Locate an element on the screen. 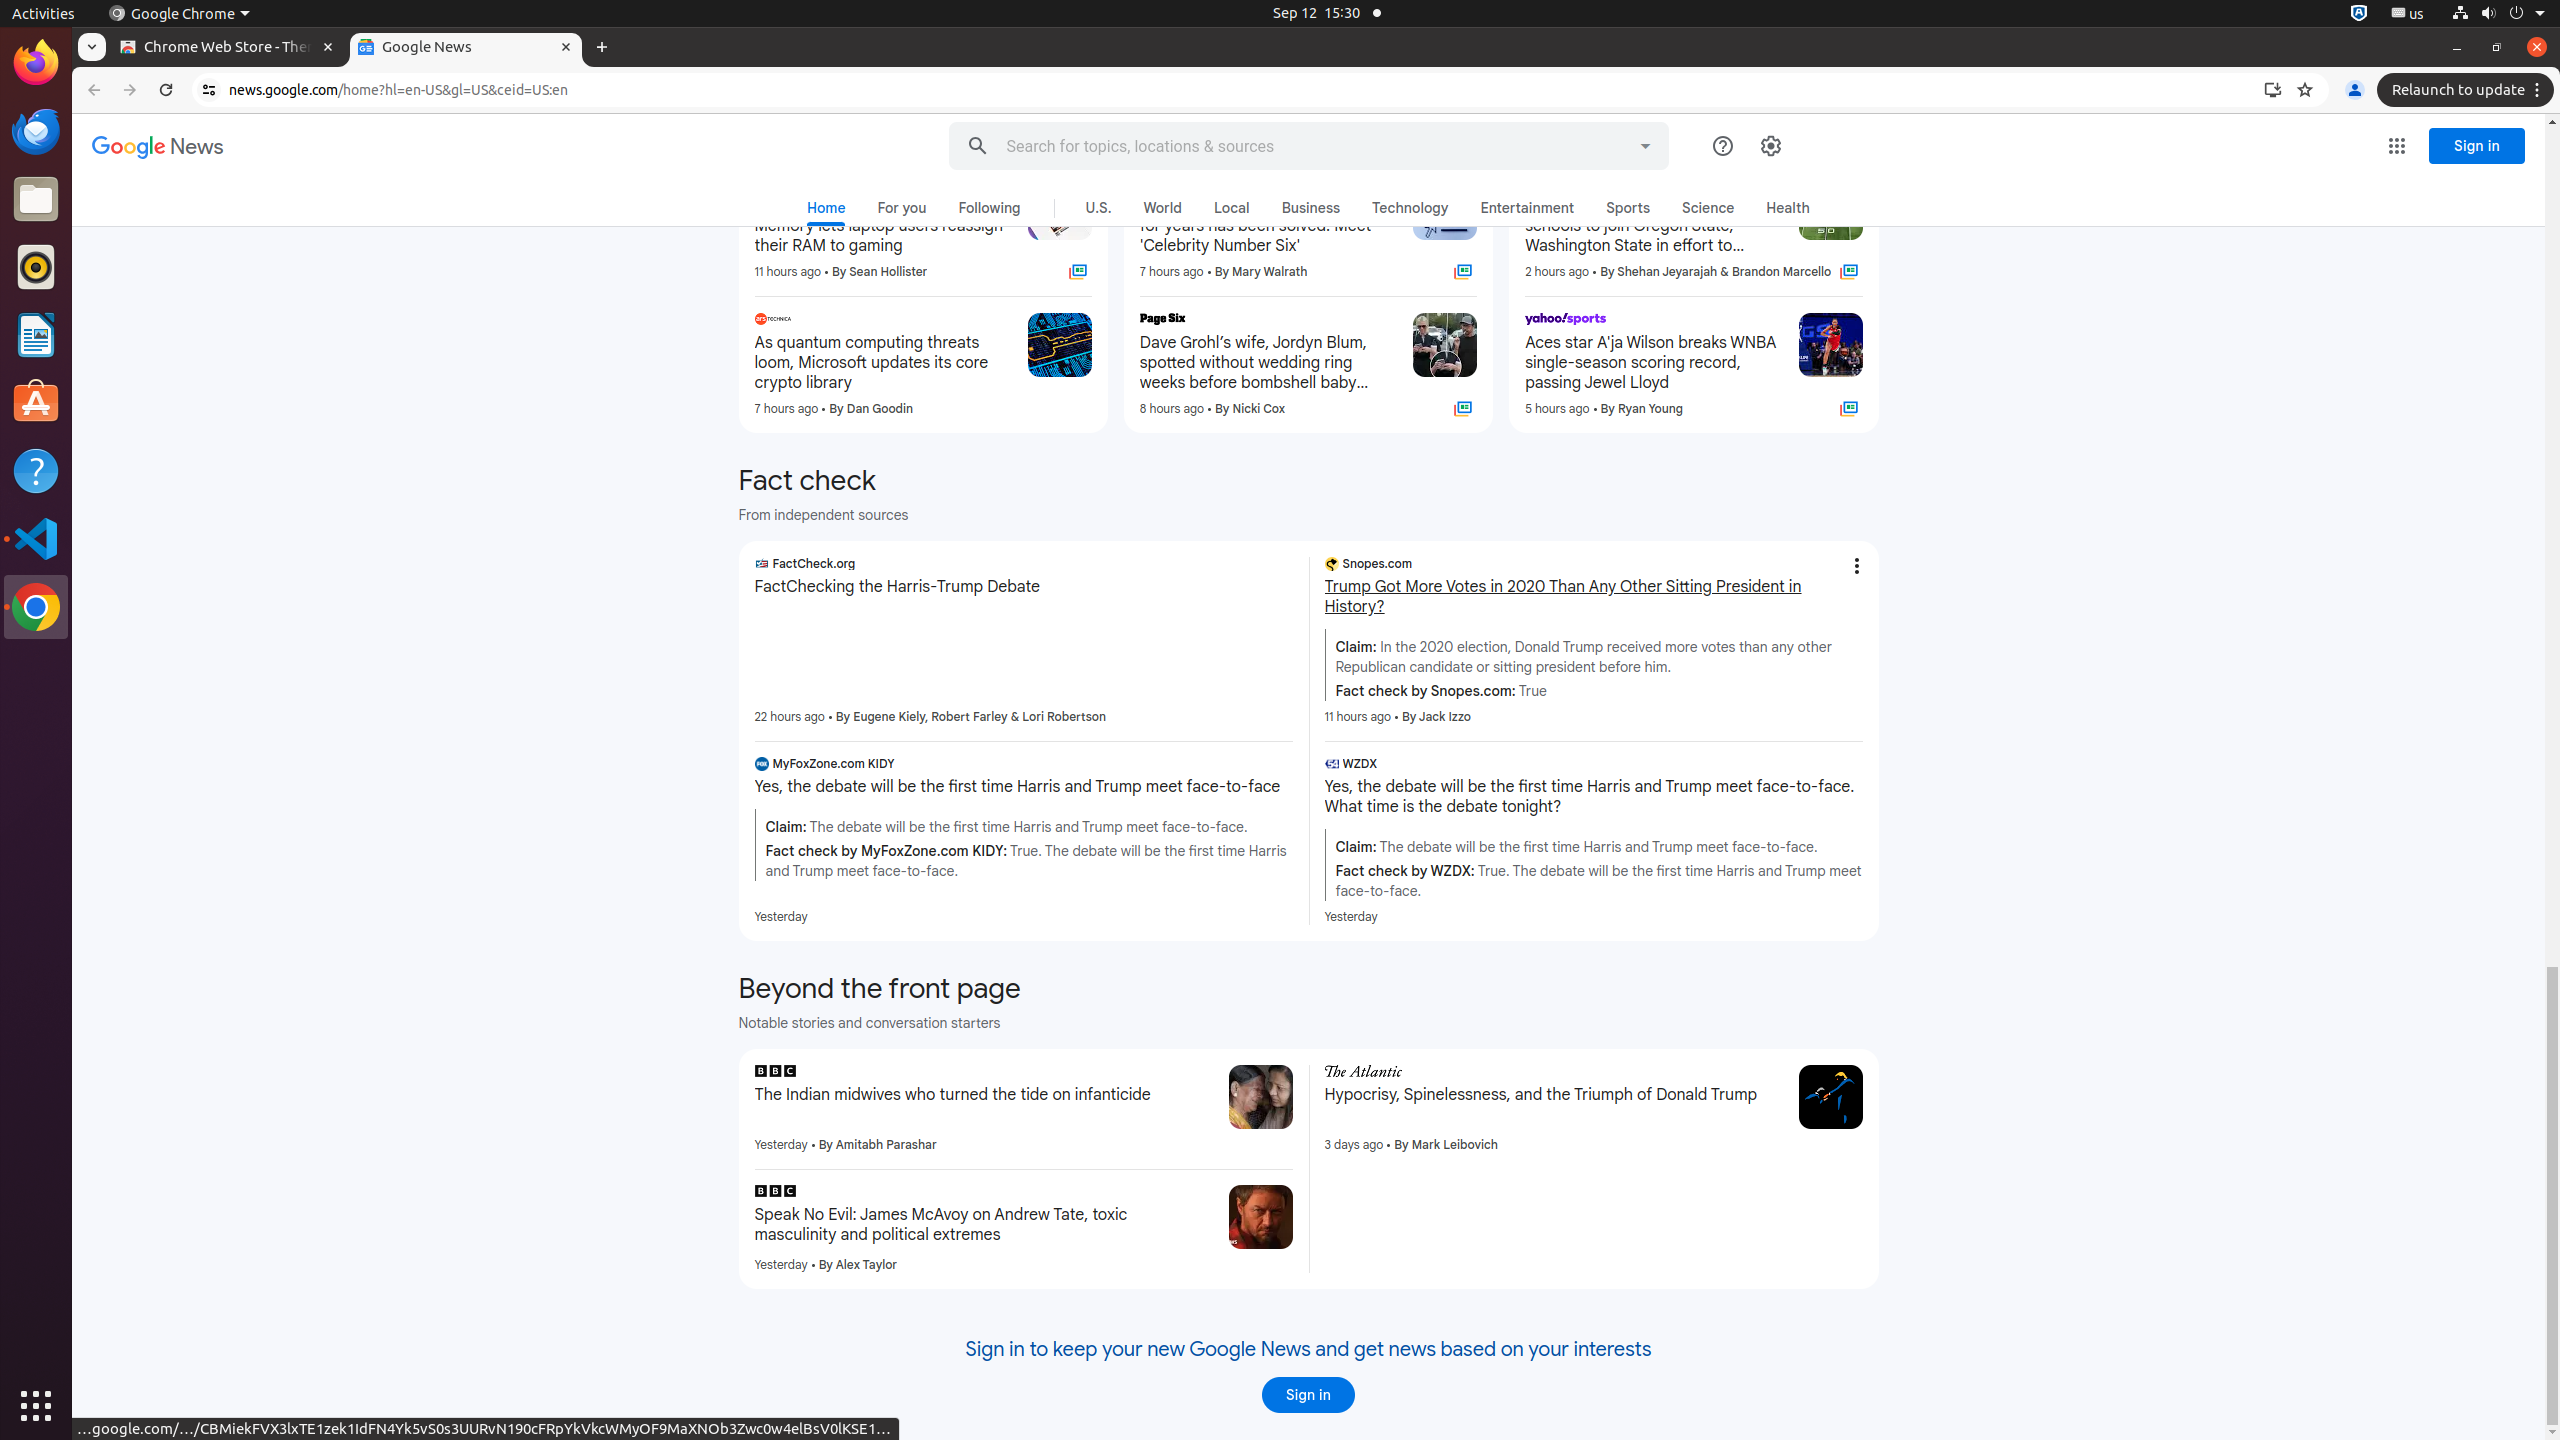 The width and height of the screenshot is (2560, 1440). Dave Grohl’s wife, Jordyn Blum, spotted without wedding ring weeks before bombshell baby news is located at coordinates (1268, 362).